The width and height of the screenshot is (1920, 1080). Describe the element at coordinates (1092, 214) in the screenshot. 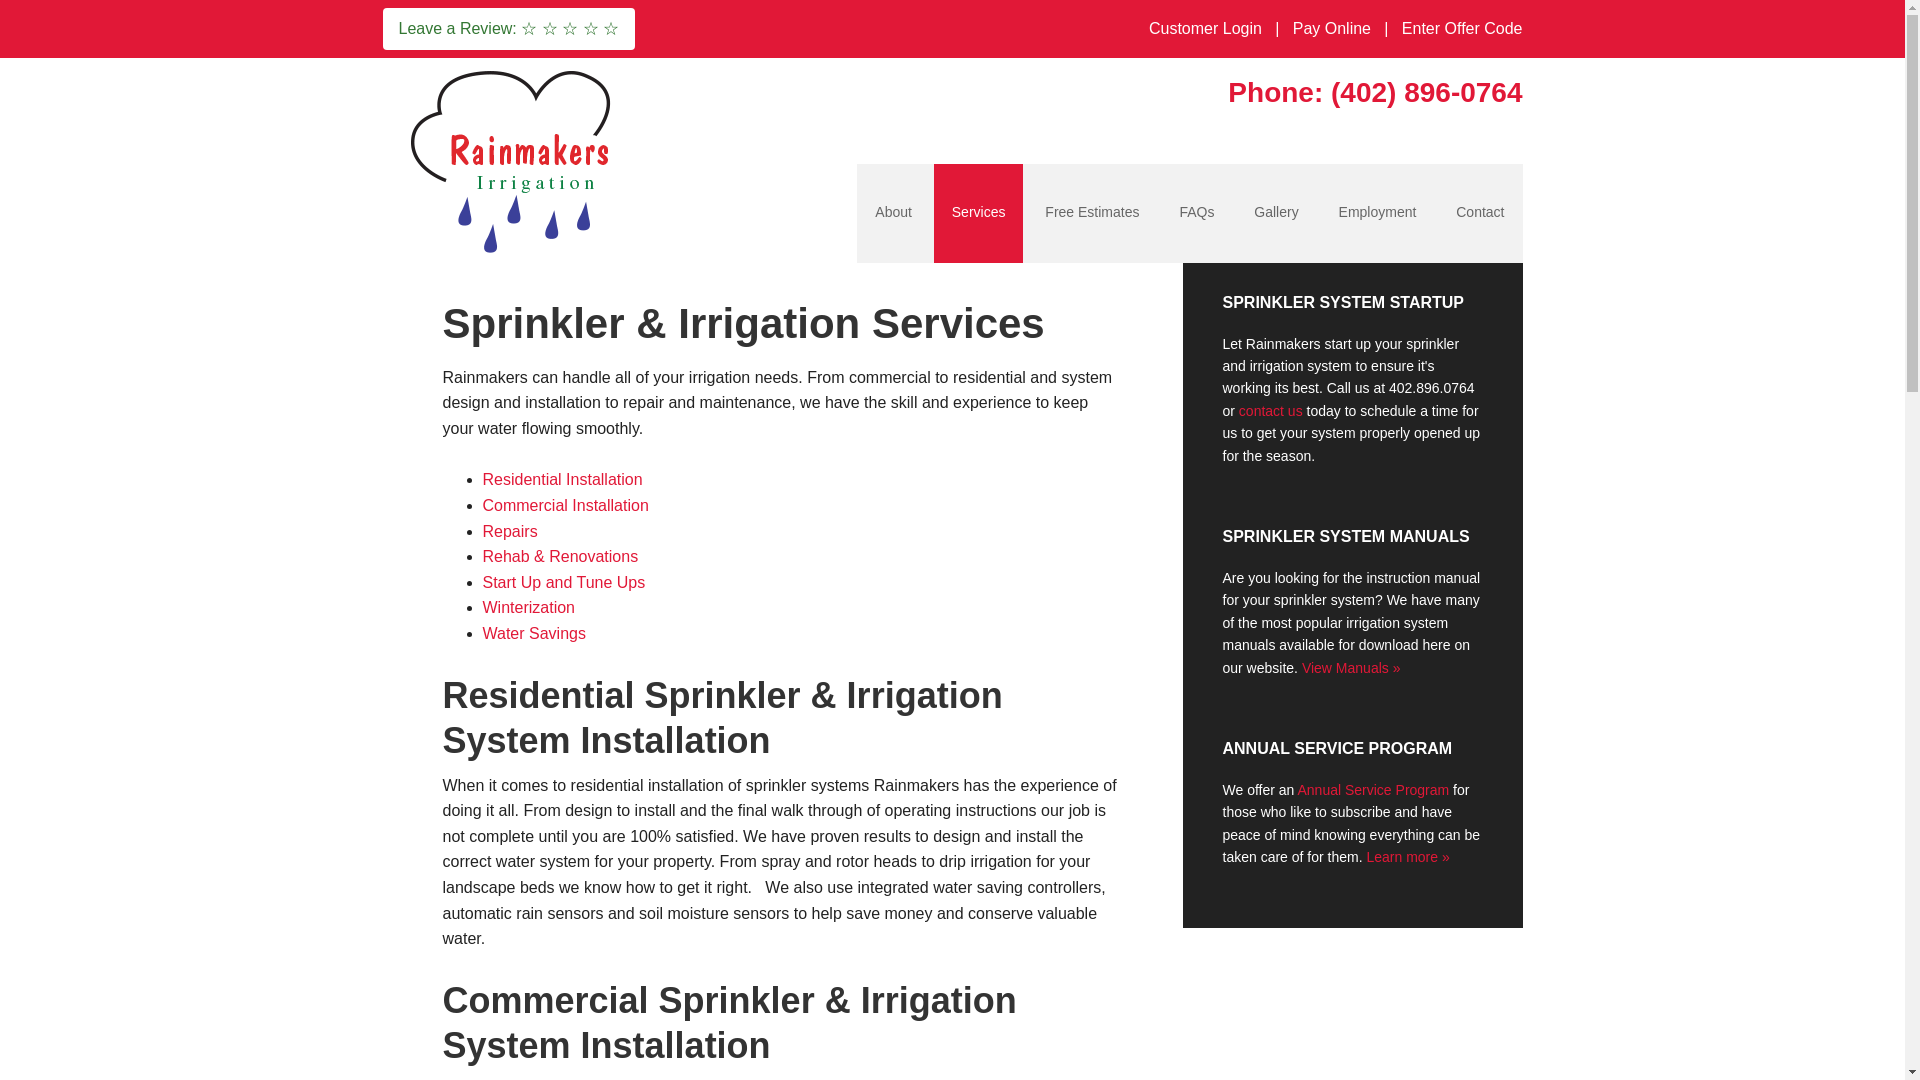

I see `Request a Free Estimate` at that location.